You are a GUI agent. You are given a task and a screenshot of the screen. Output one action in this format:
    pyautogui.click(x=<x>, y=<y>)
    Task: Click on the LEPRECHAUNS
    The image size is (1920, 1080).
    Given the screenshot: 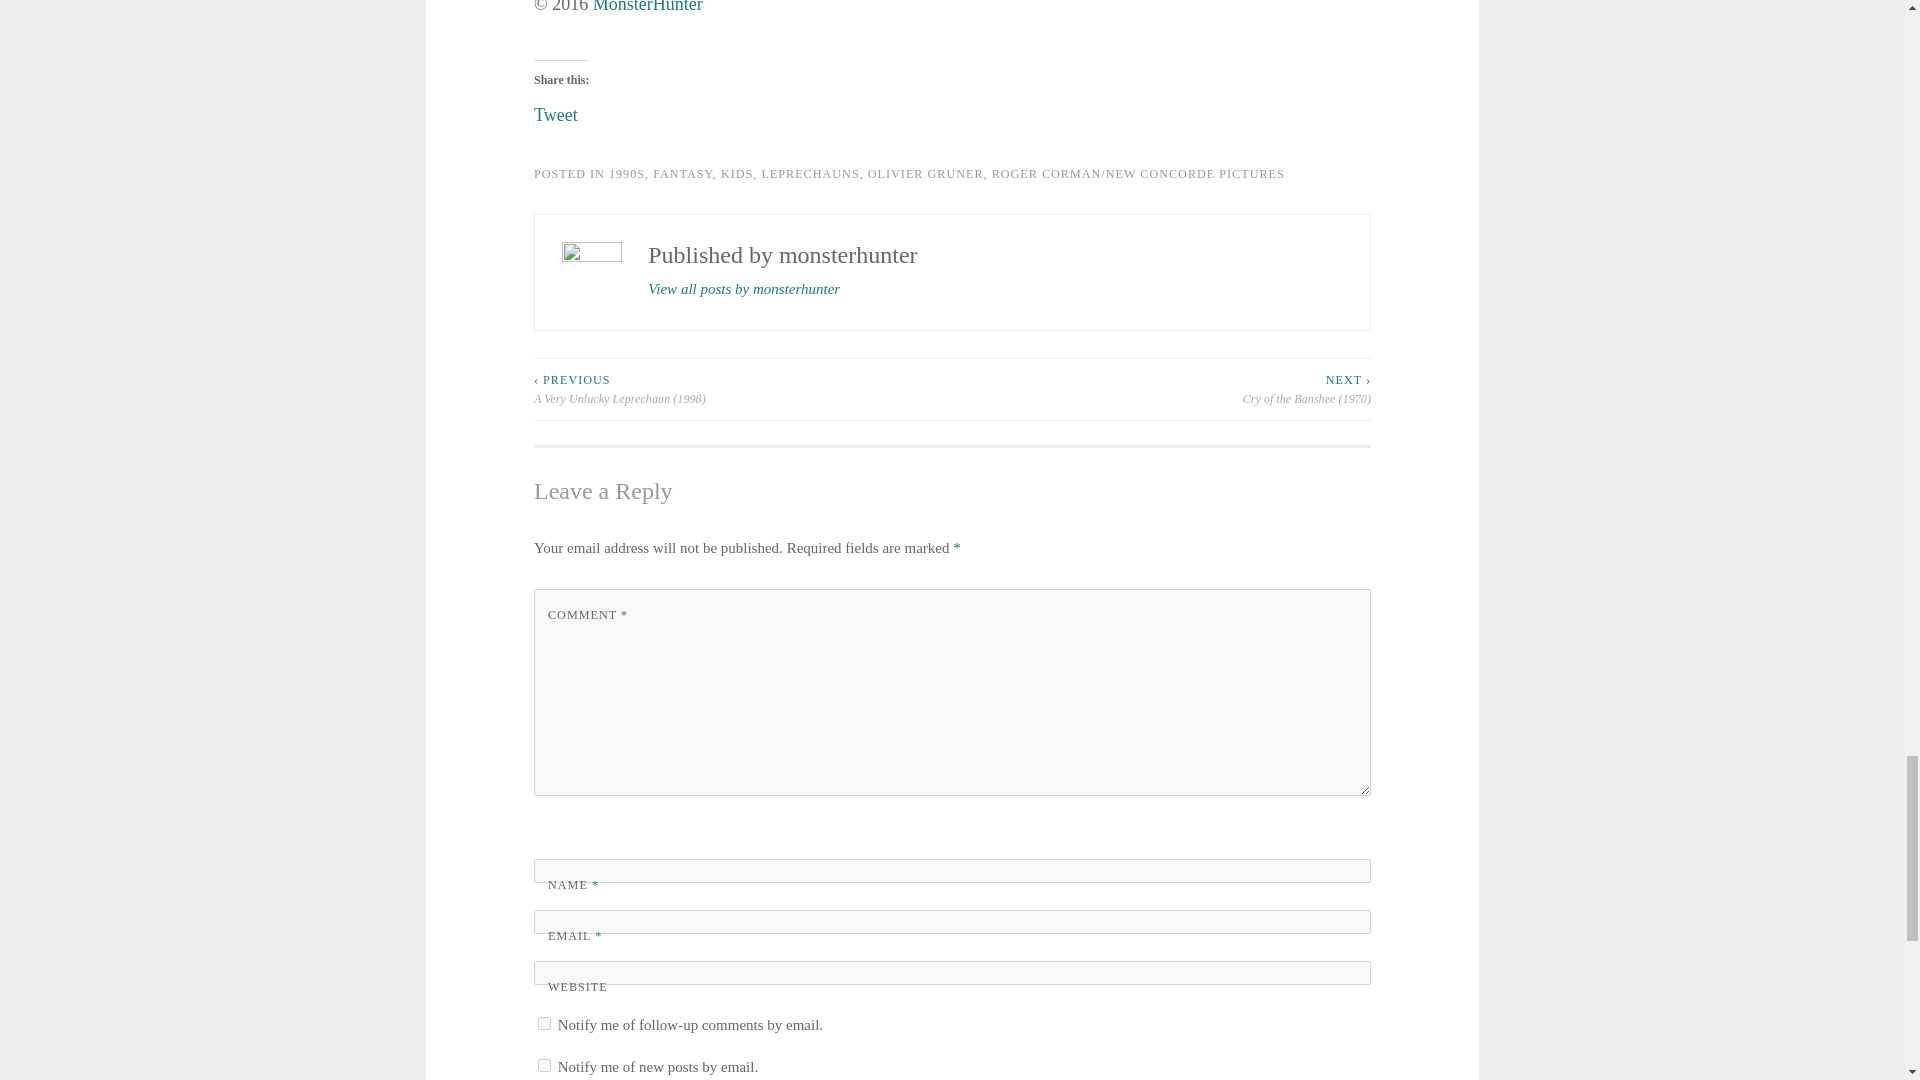 What is the action you would take?
    pyautogui.click(x=809, y=174)
    